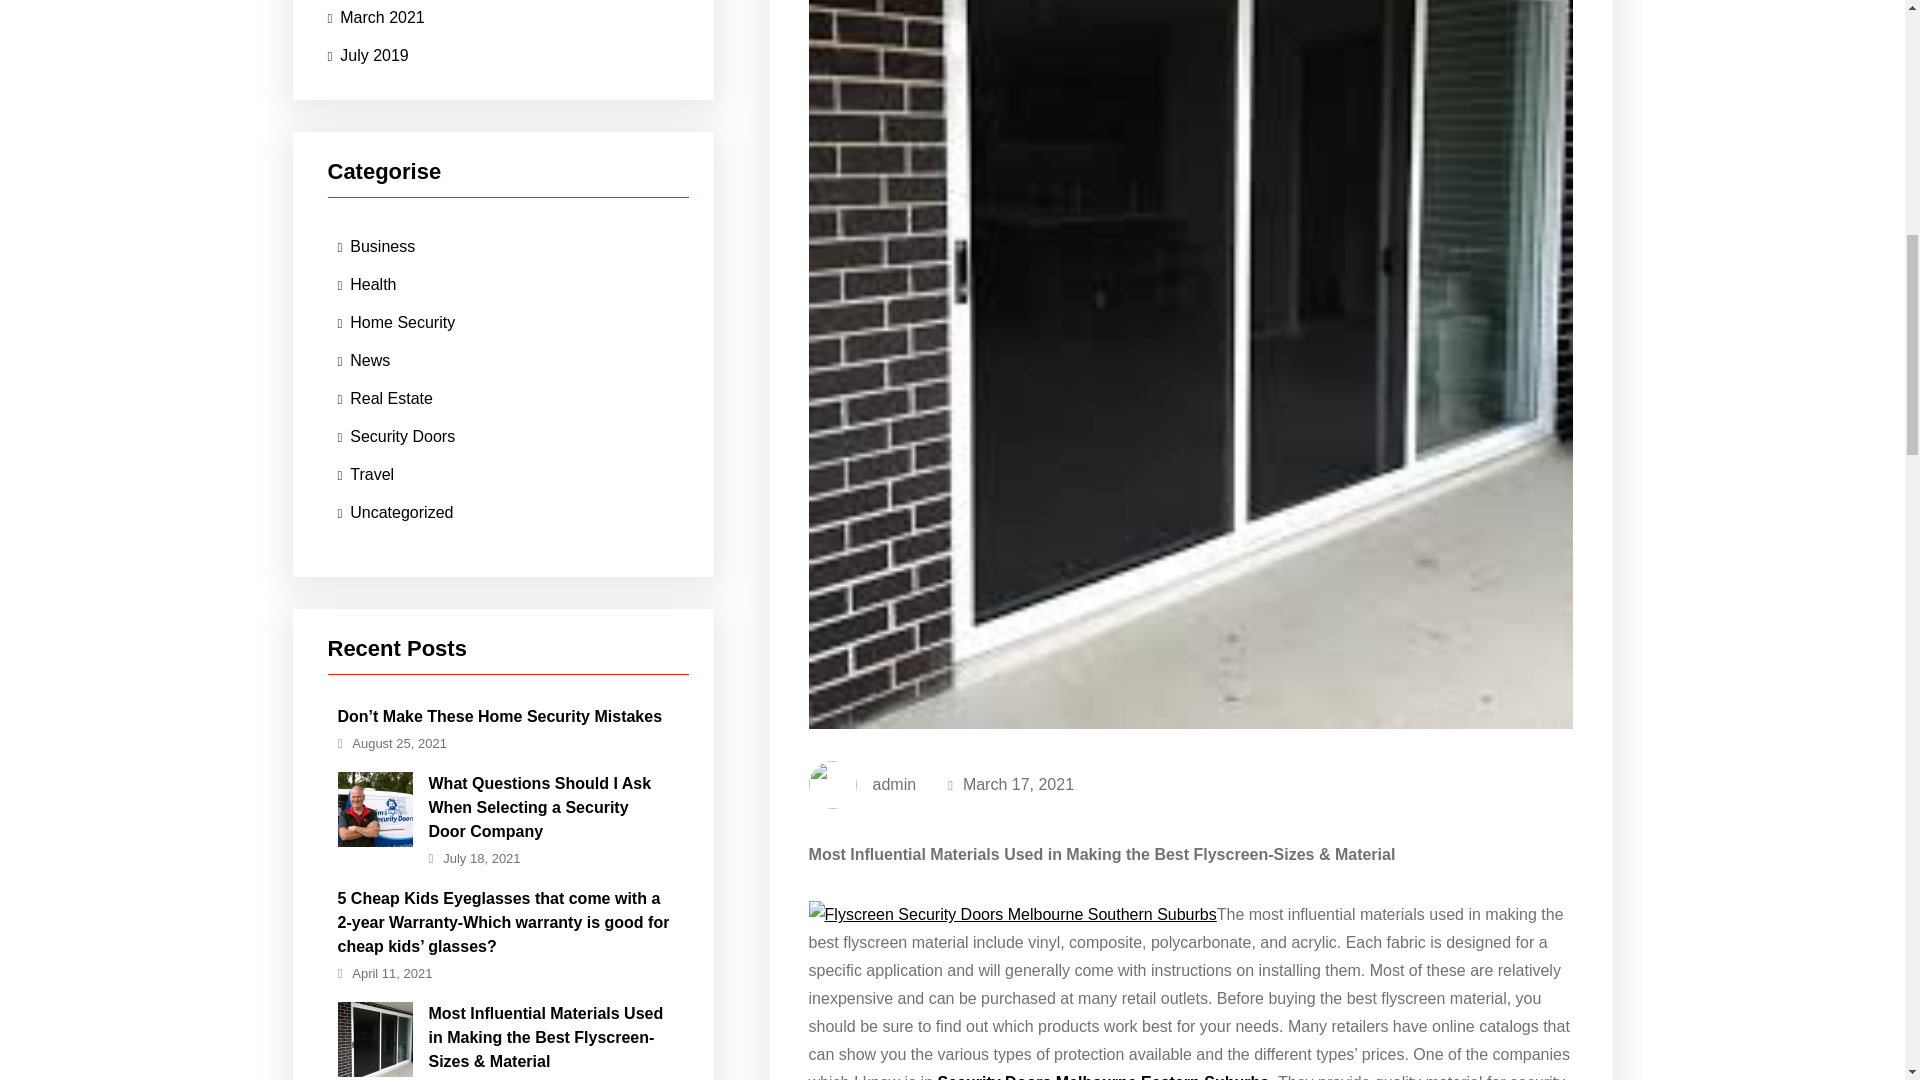 Image resolution: width=1920 pixels, height=1080 pixels. I want to click on Security Doors, so click(396, 436).